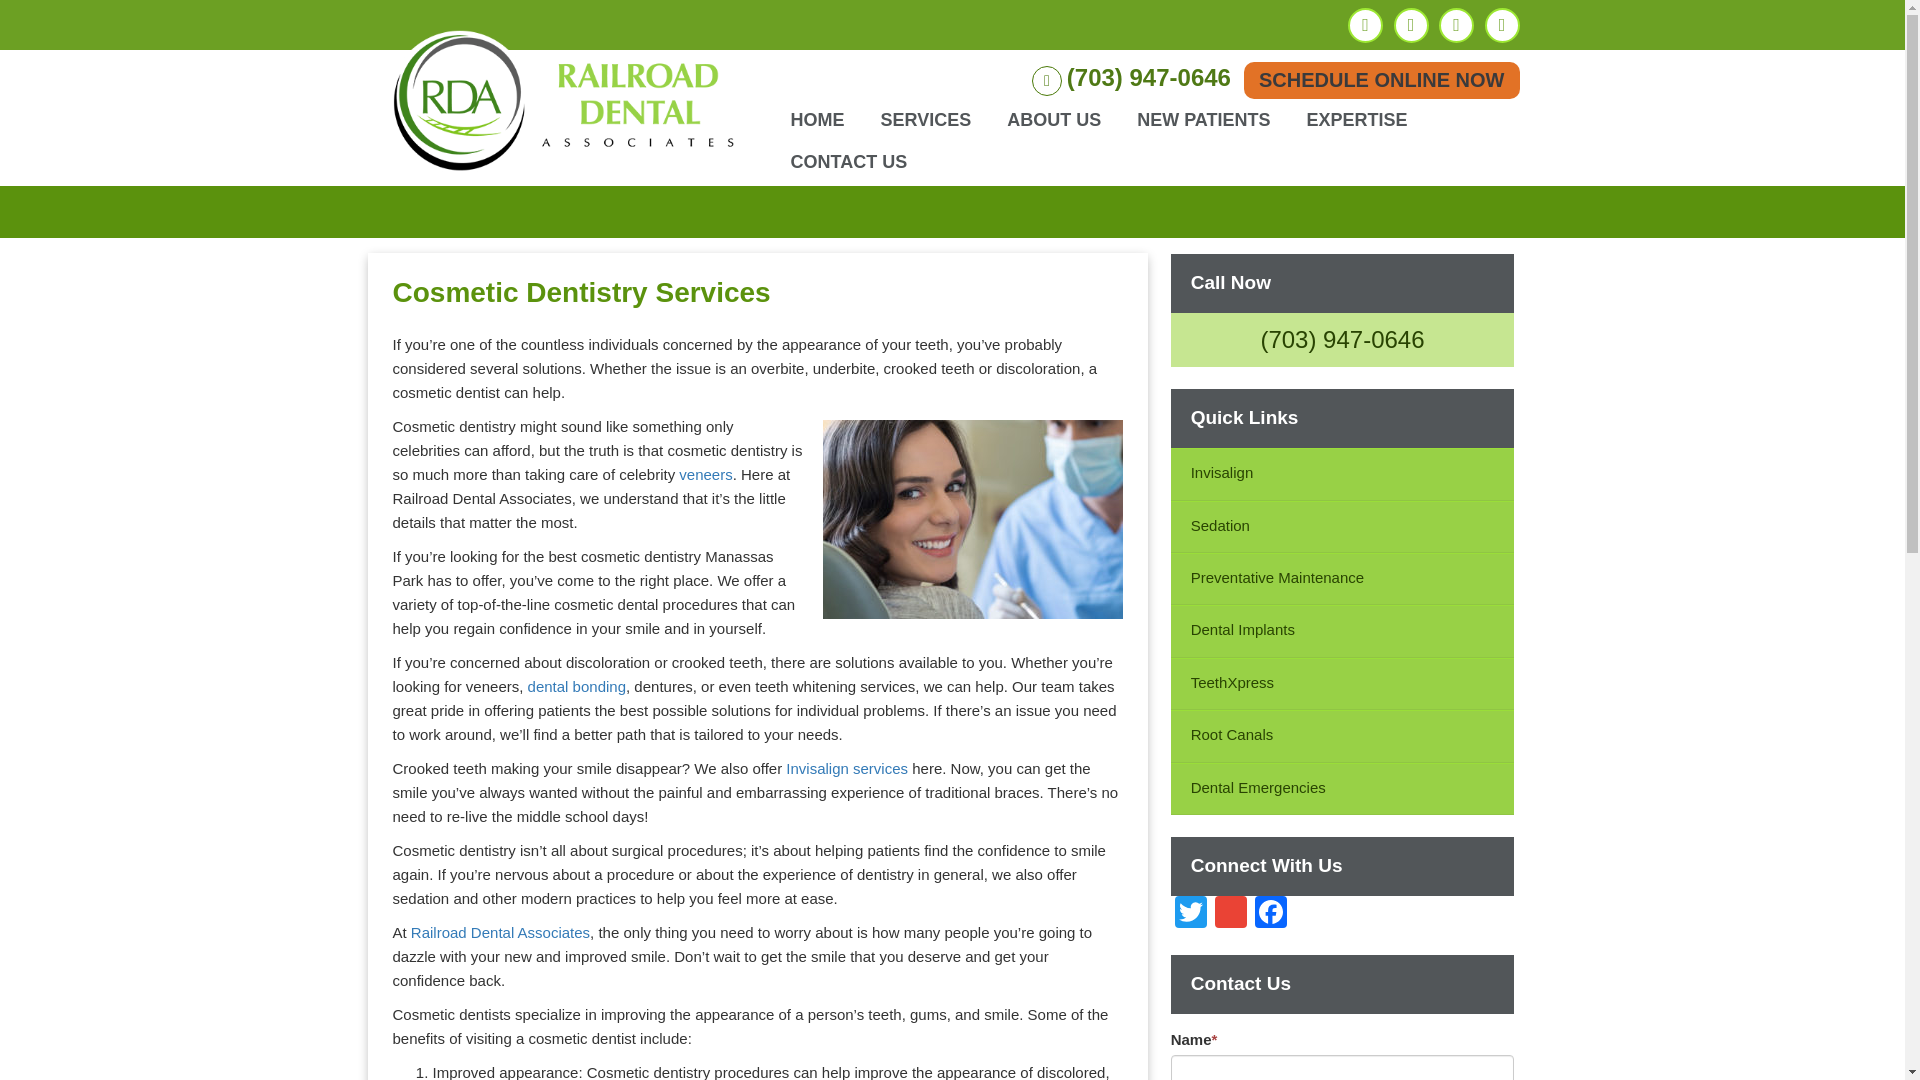 This screenshot has width=1920, height=1080. What do you see at coordinates (926, 120) in the screenshot?
I see `SERVICES` at bounding box center [926, 120].